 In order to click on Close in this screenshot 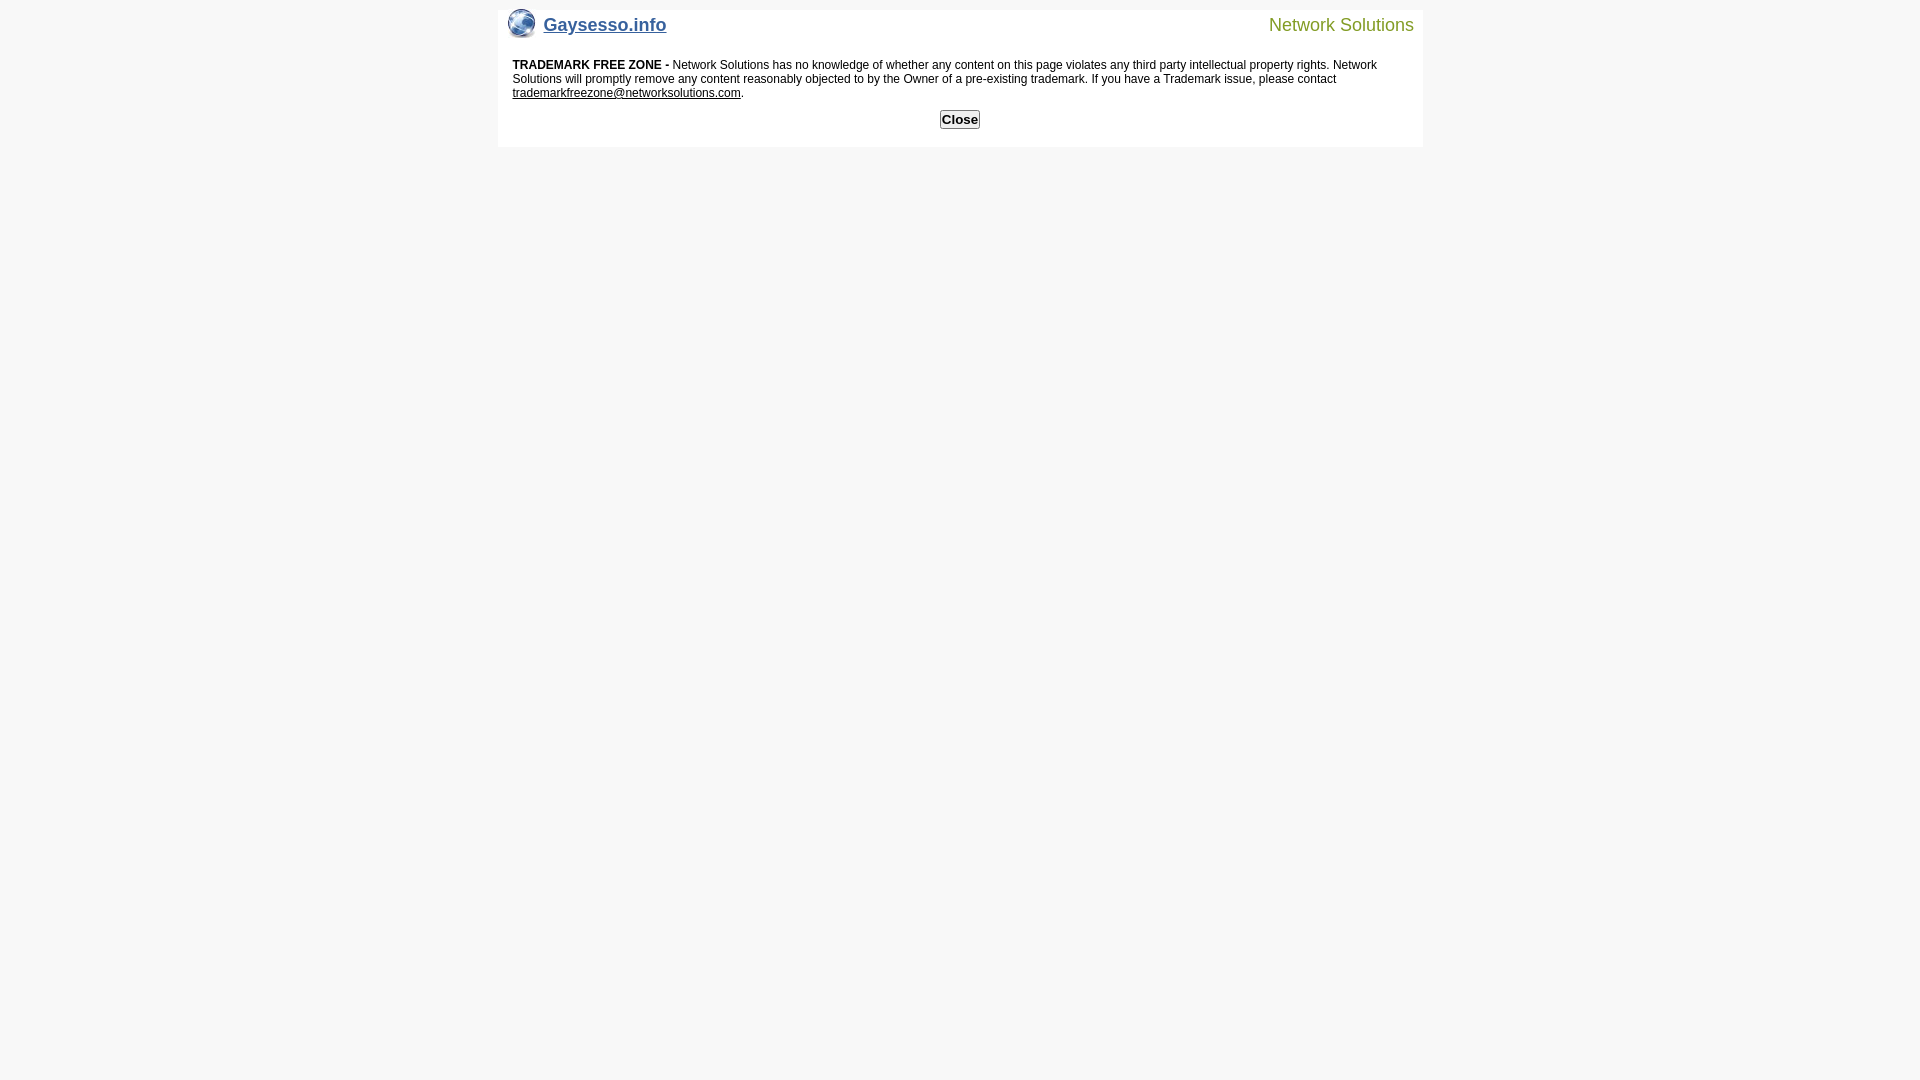, I will do `click(960, 120)`.